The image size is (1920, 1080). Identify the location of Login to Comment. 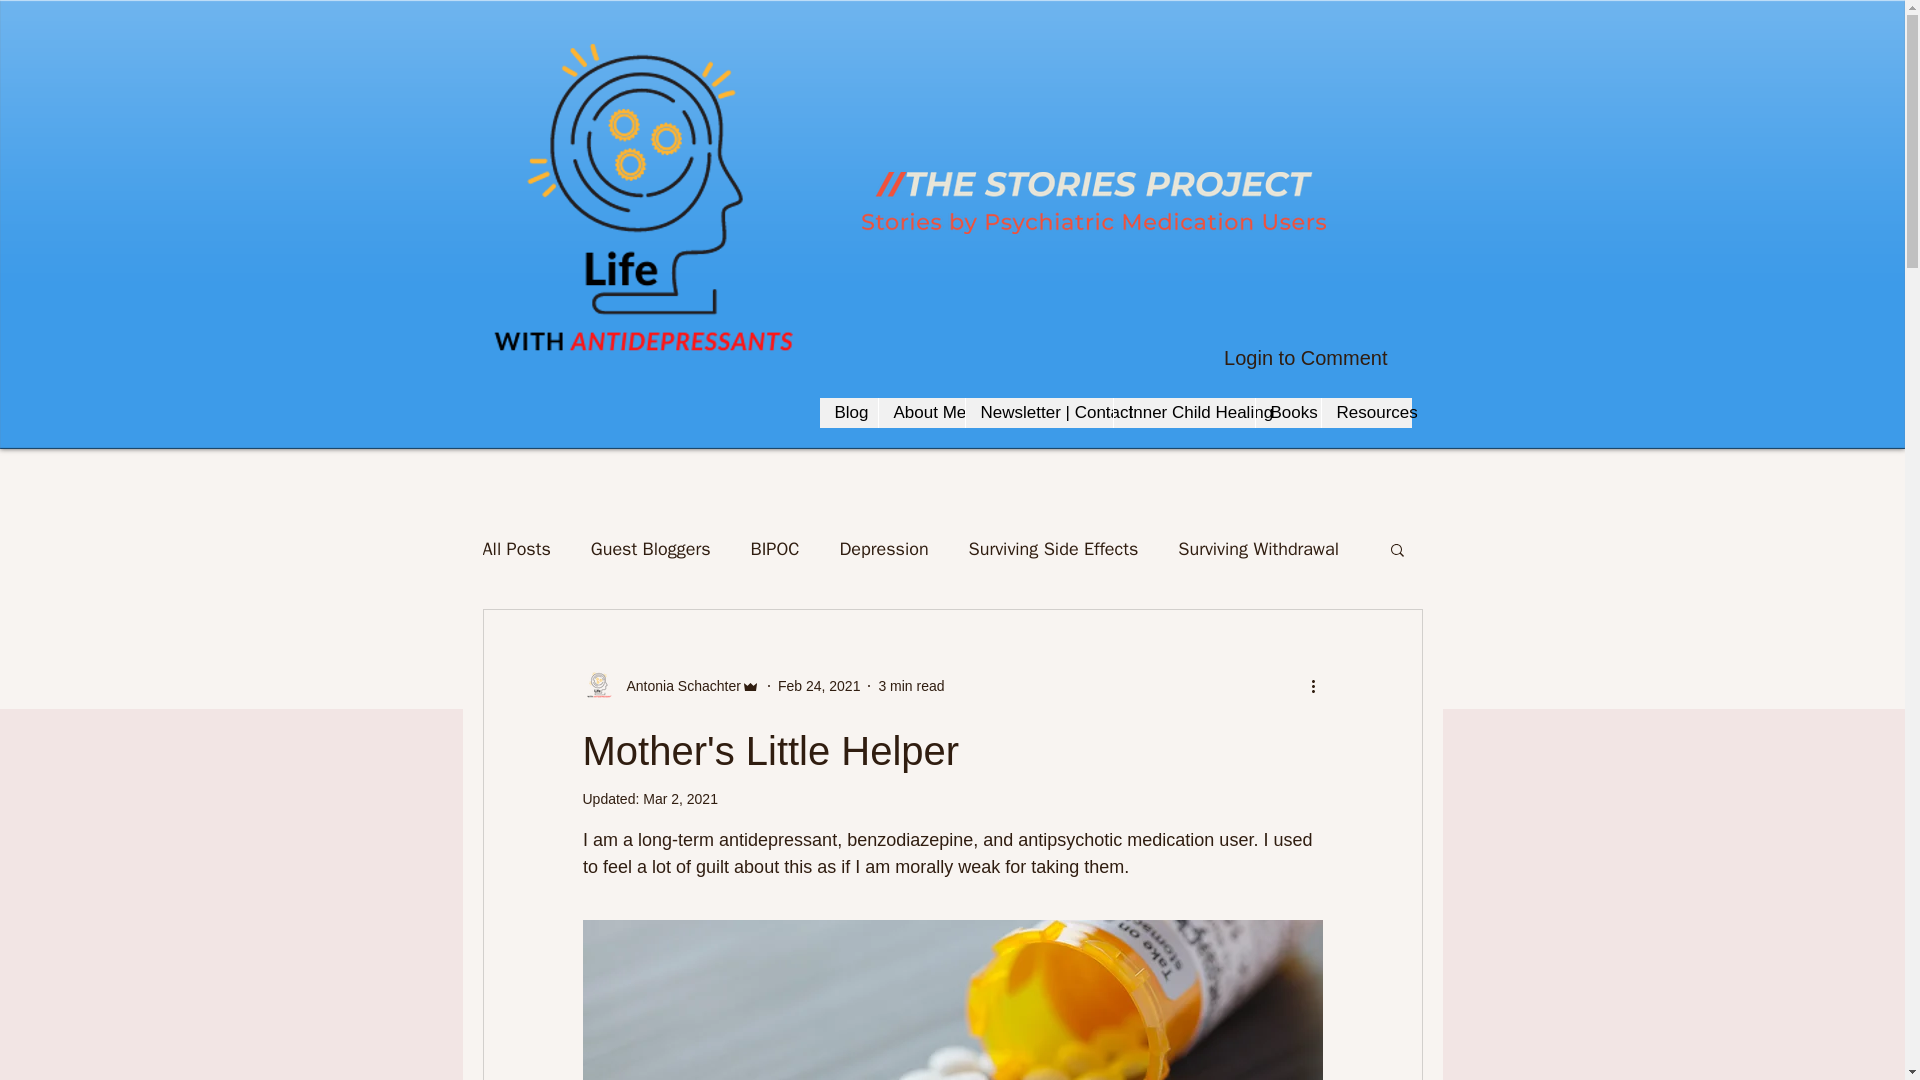
(1305, 358).